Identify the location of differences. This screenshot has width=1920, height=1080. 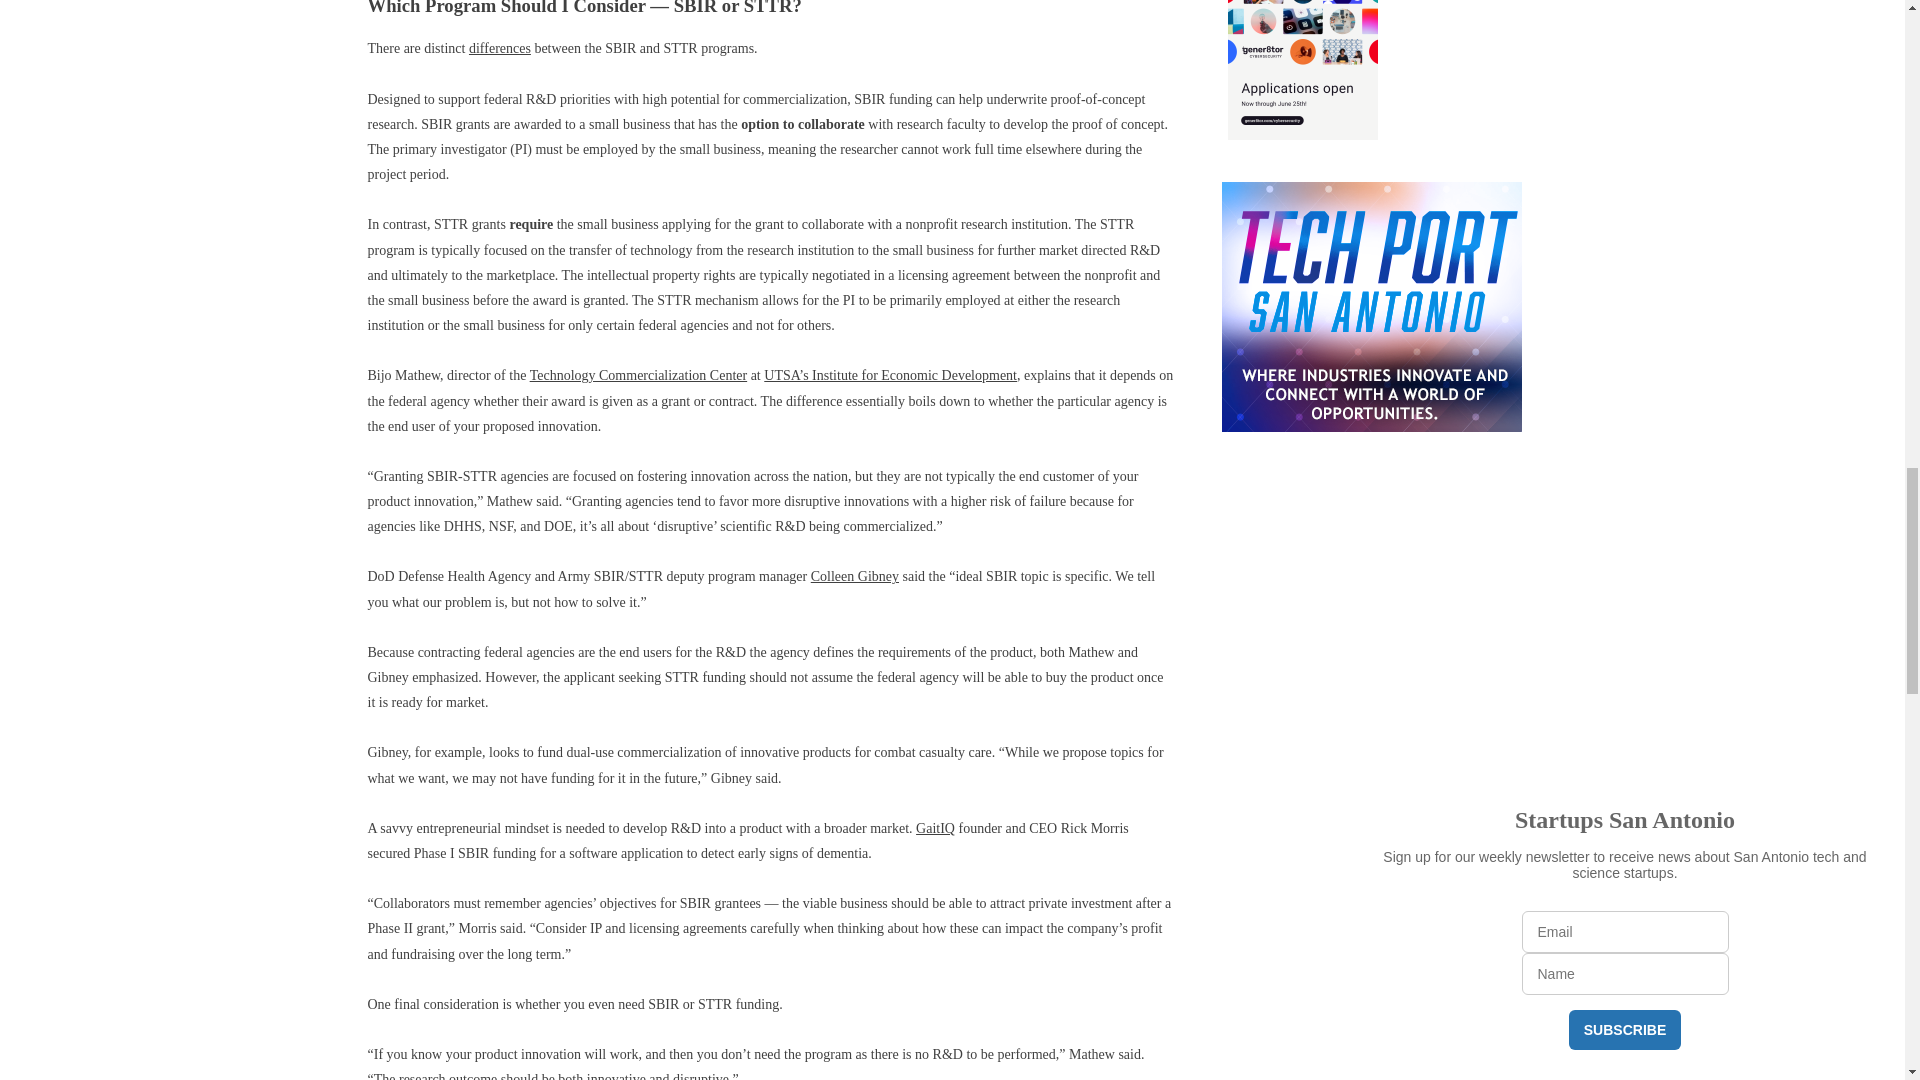
(500, 48).